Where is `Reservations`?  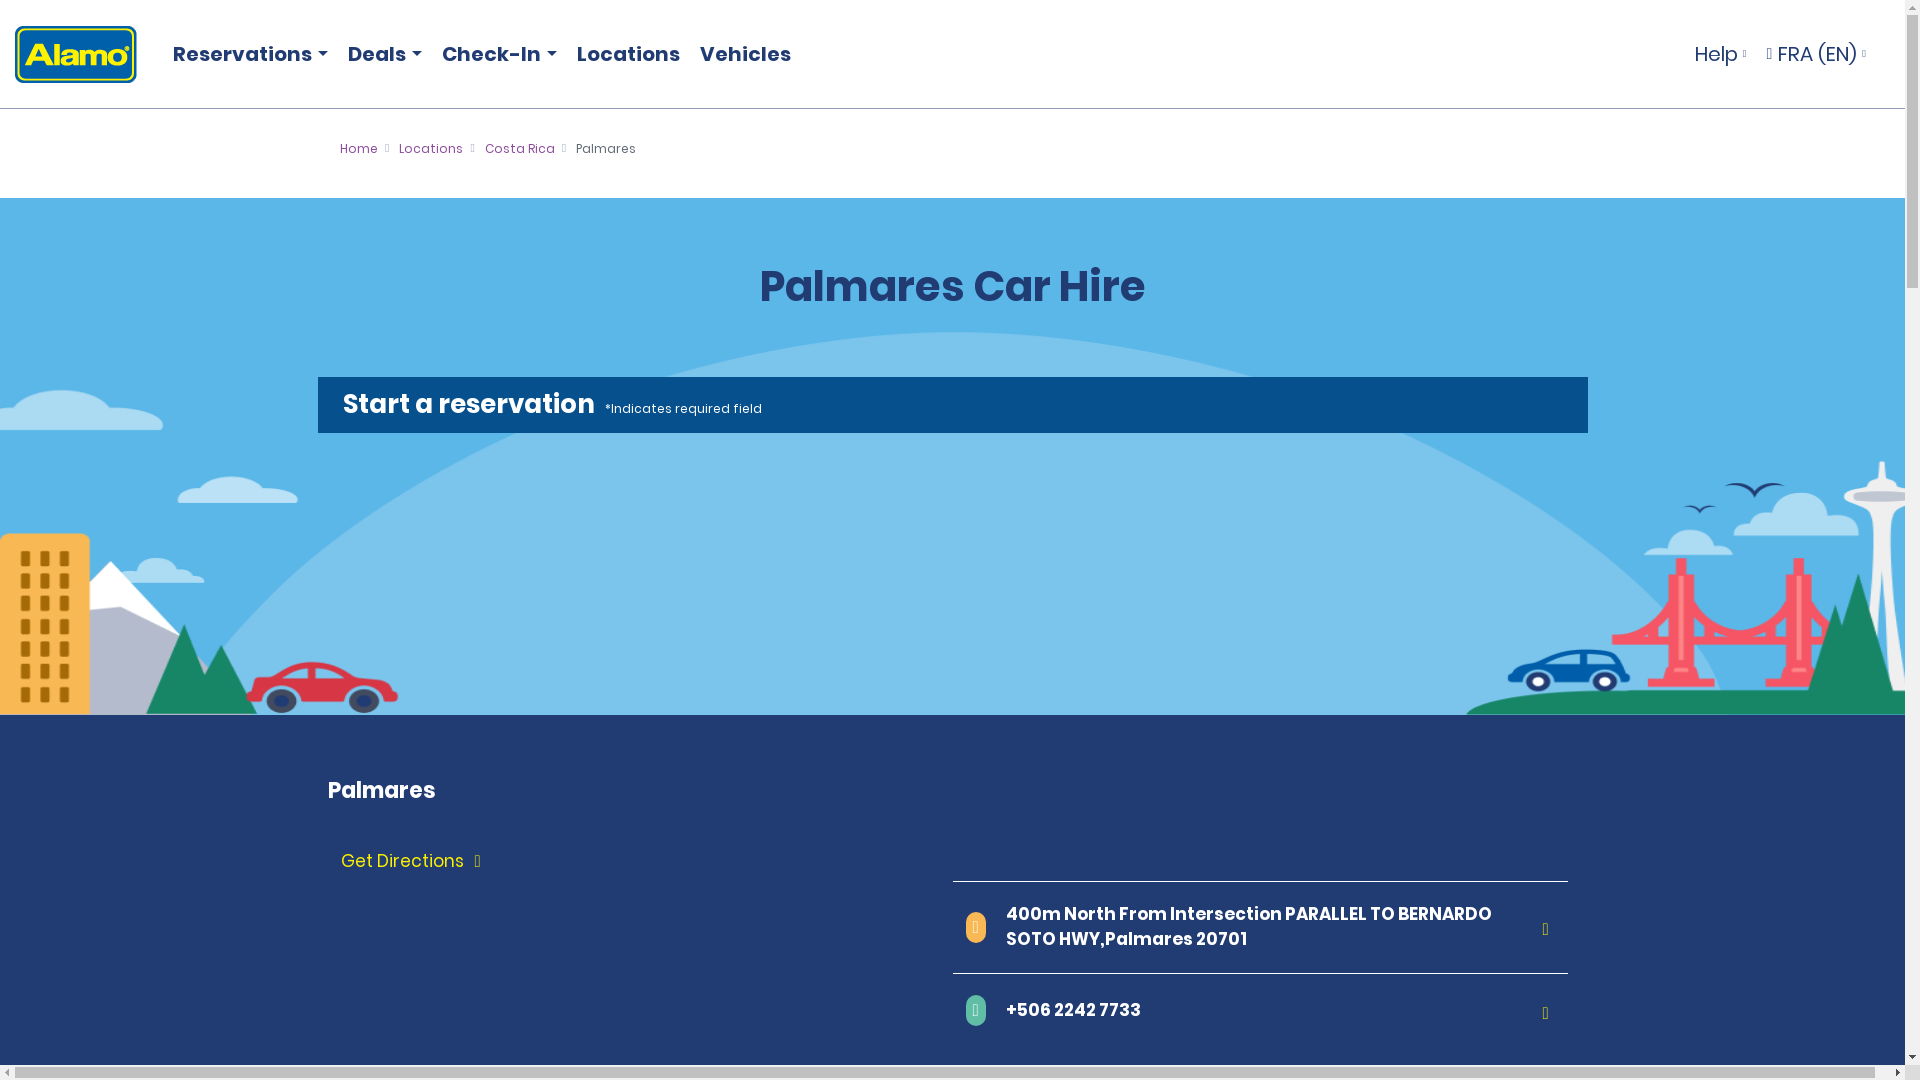 Reservations is located at coordinates (246, 54).